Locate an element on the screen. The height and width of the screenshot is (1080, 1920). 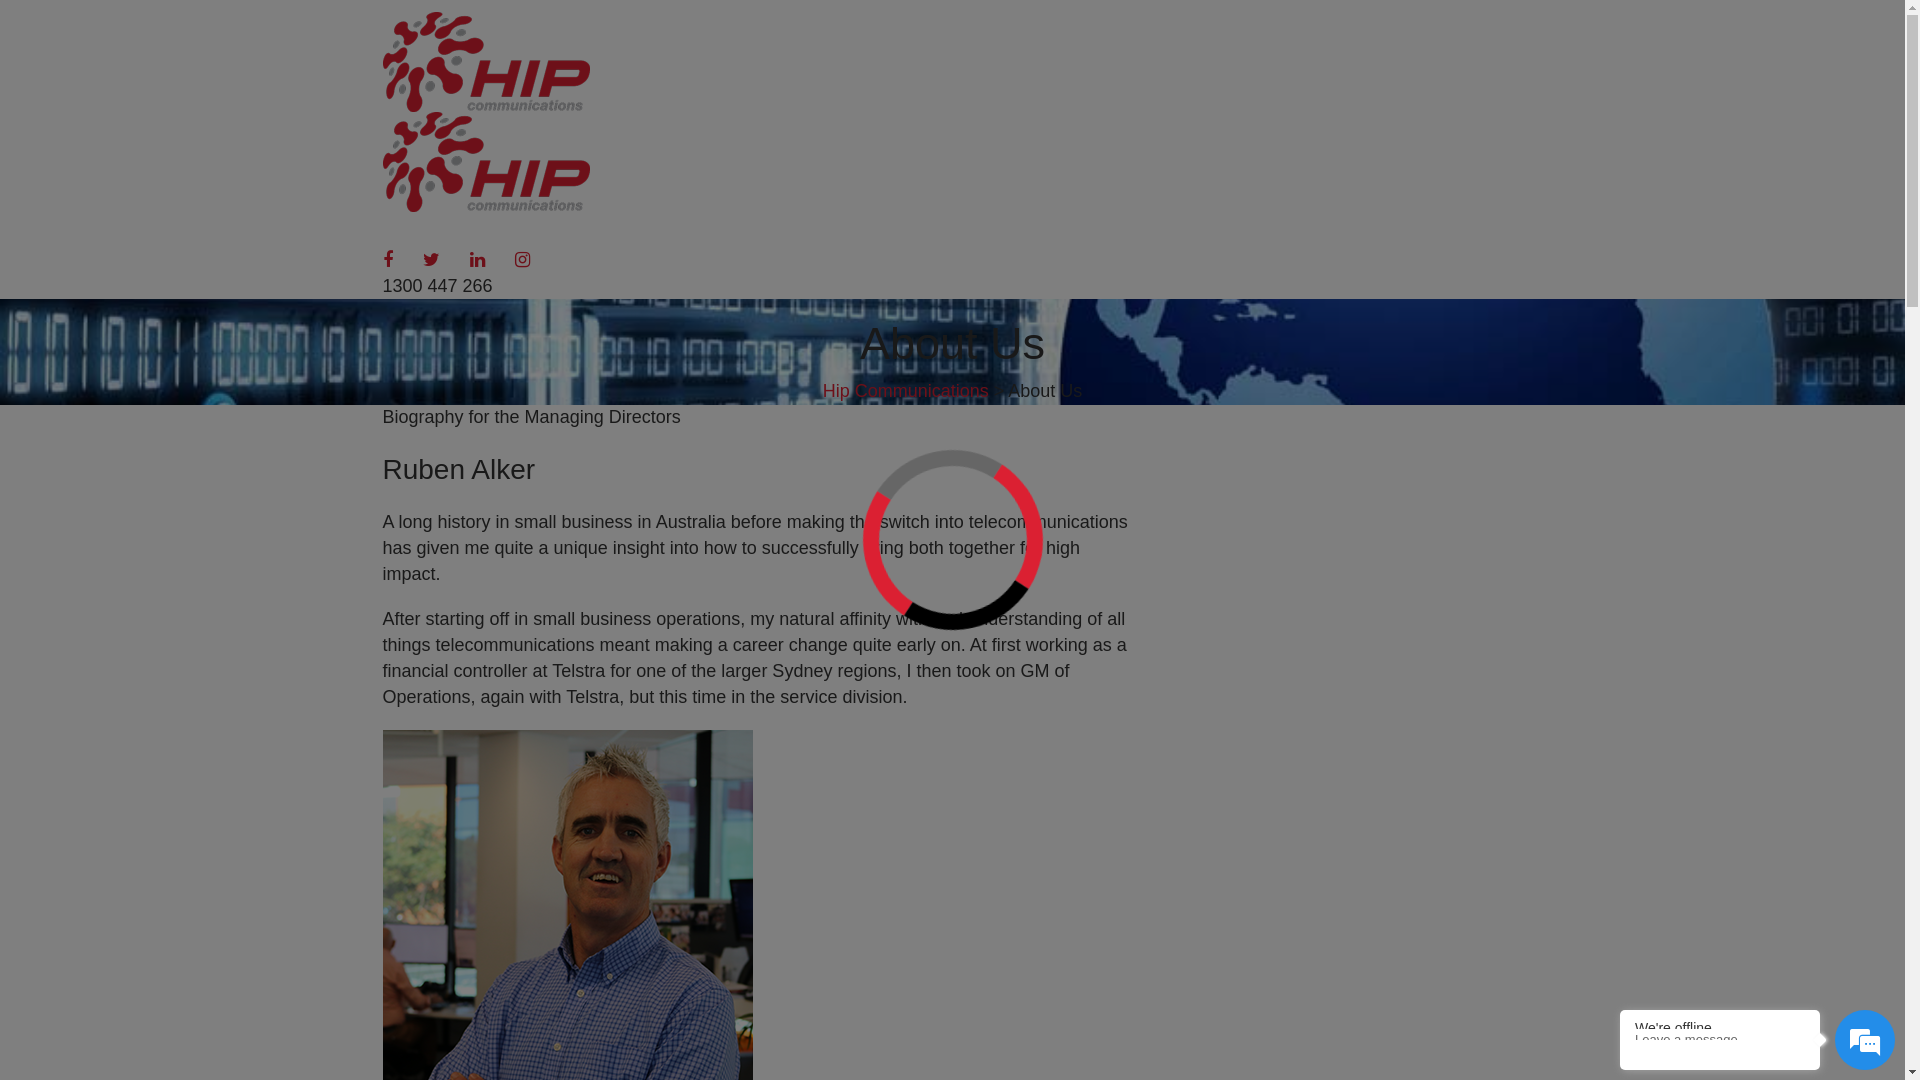
Hip Communications is located at coordinates (906, 391).